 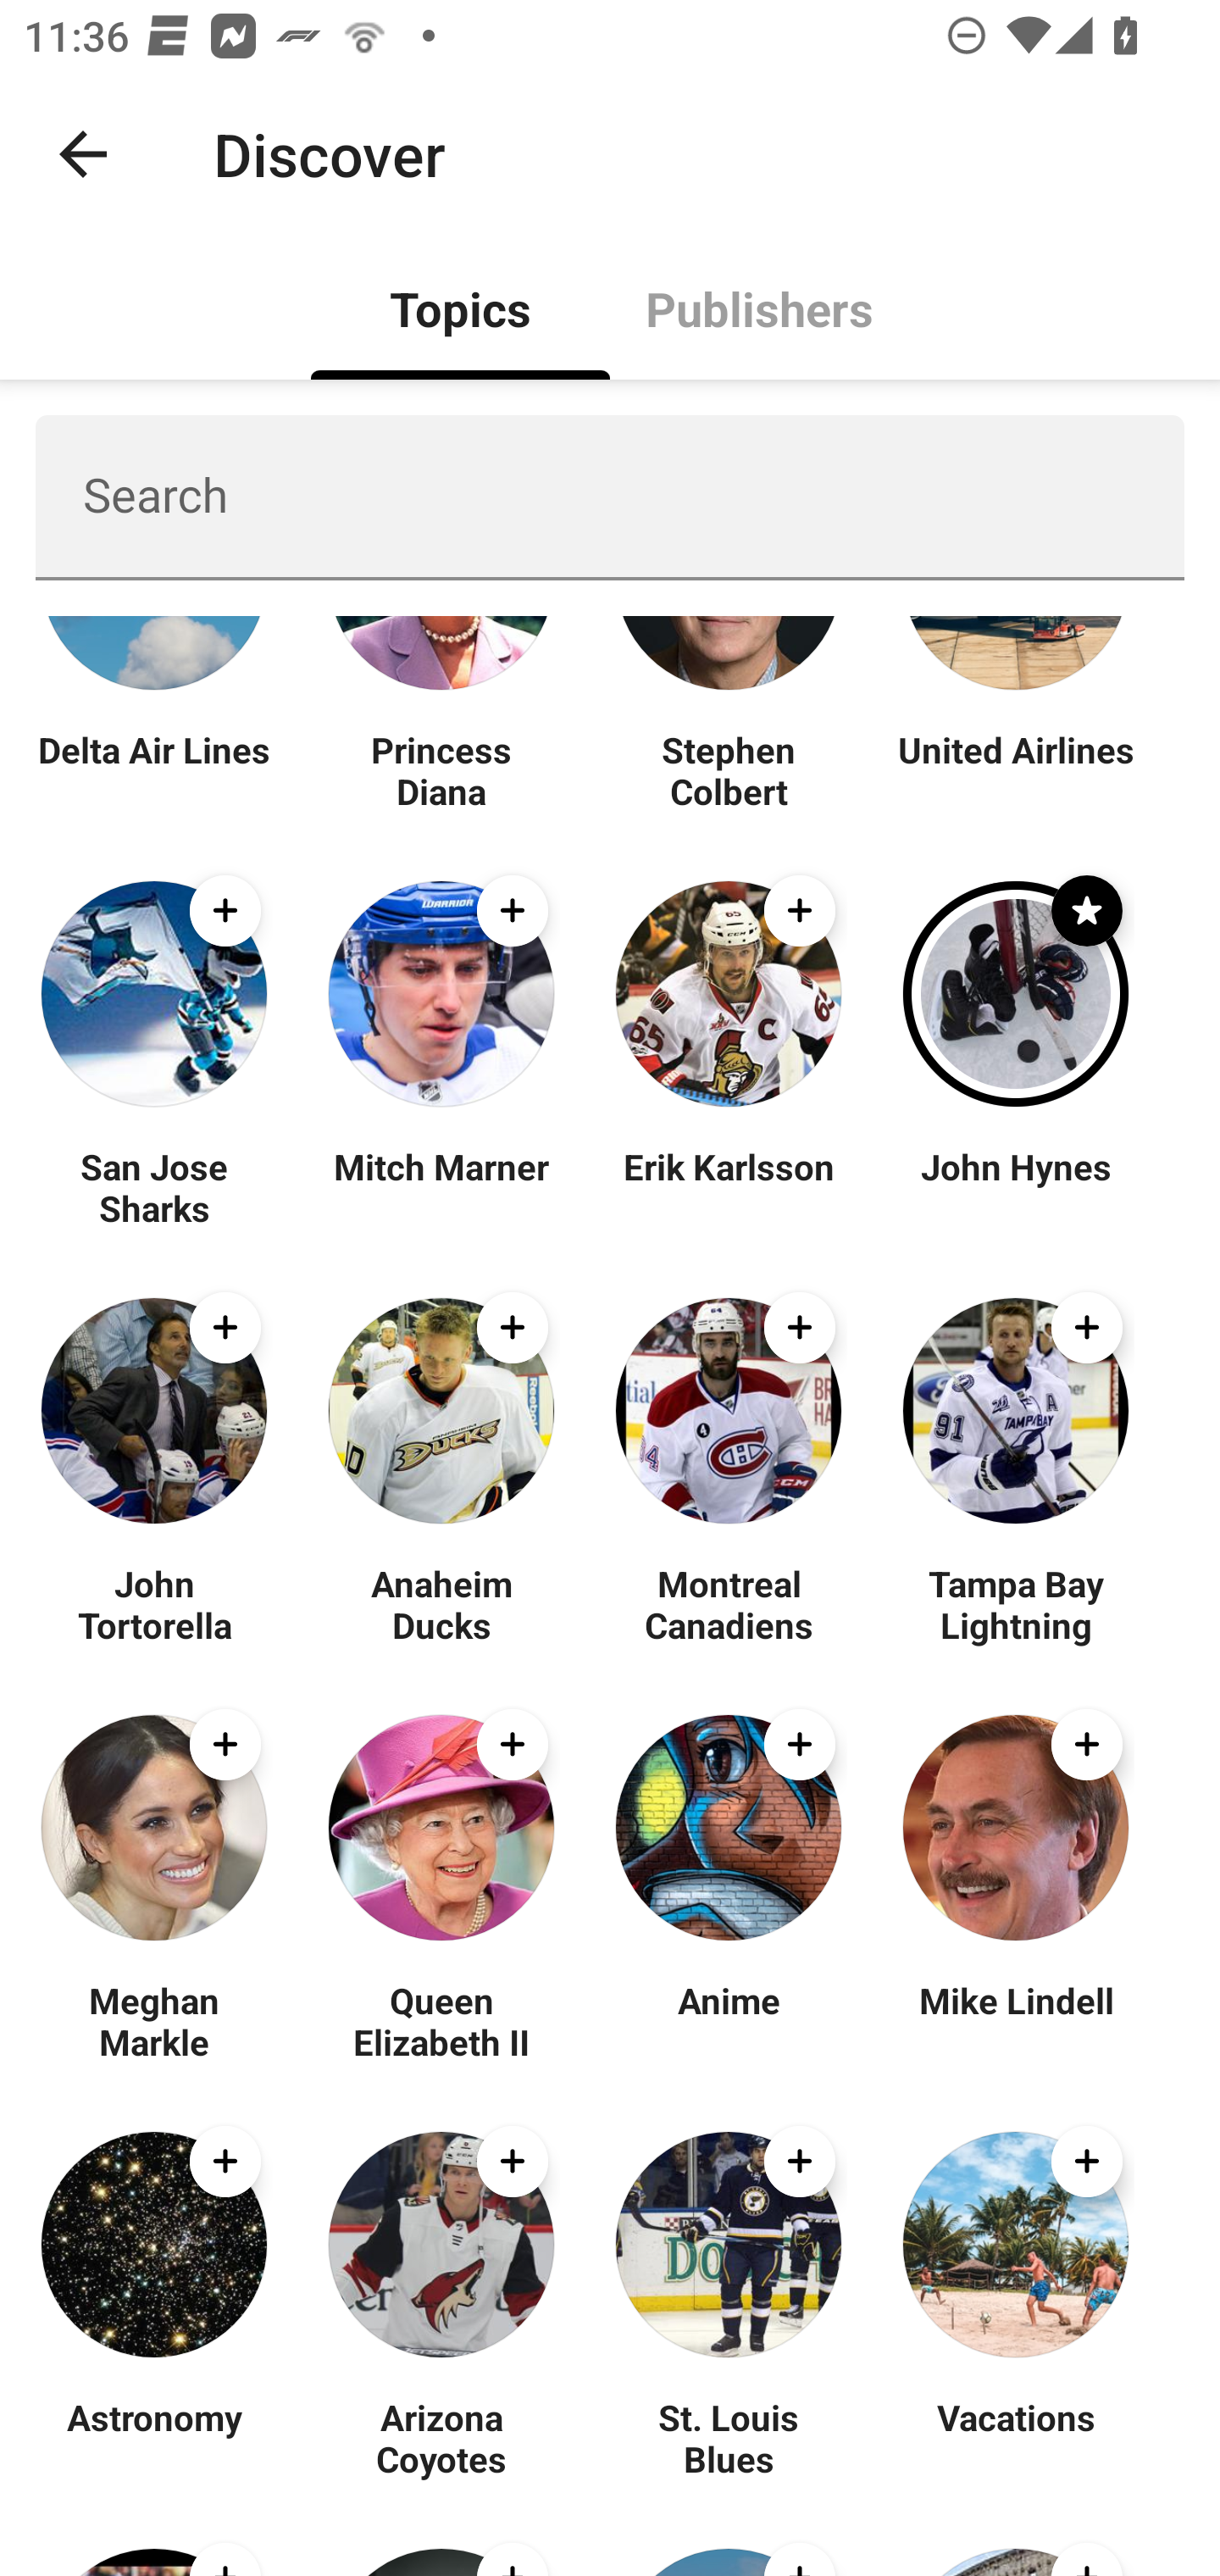 I want to click on Delta Air Lines, so click(x=154, y=769).